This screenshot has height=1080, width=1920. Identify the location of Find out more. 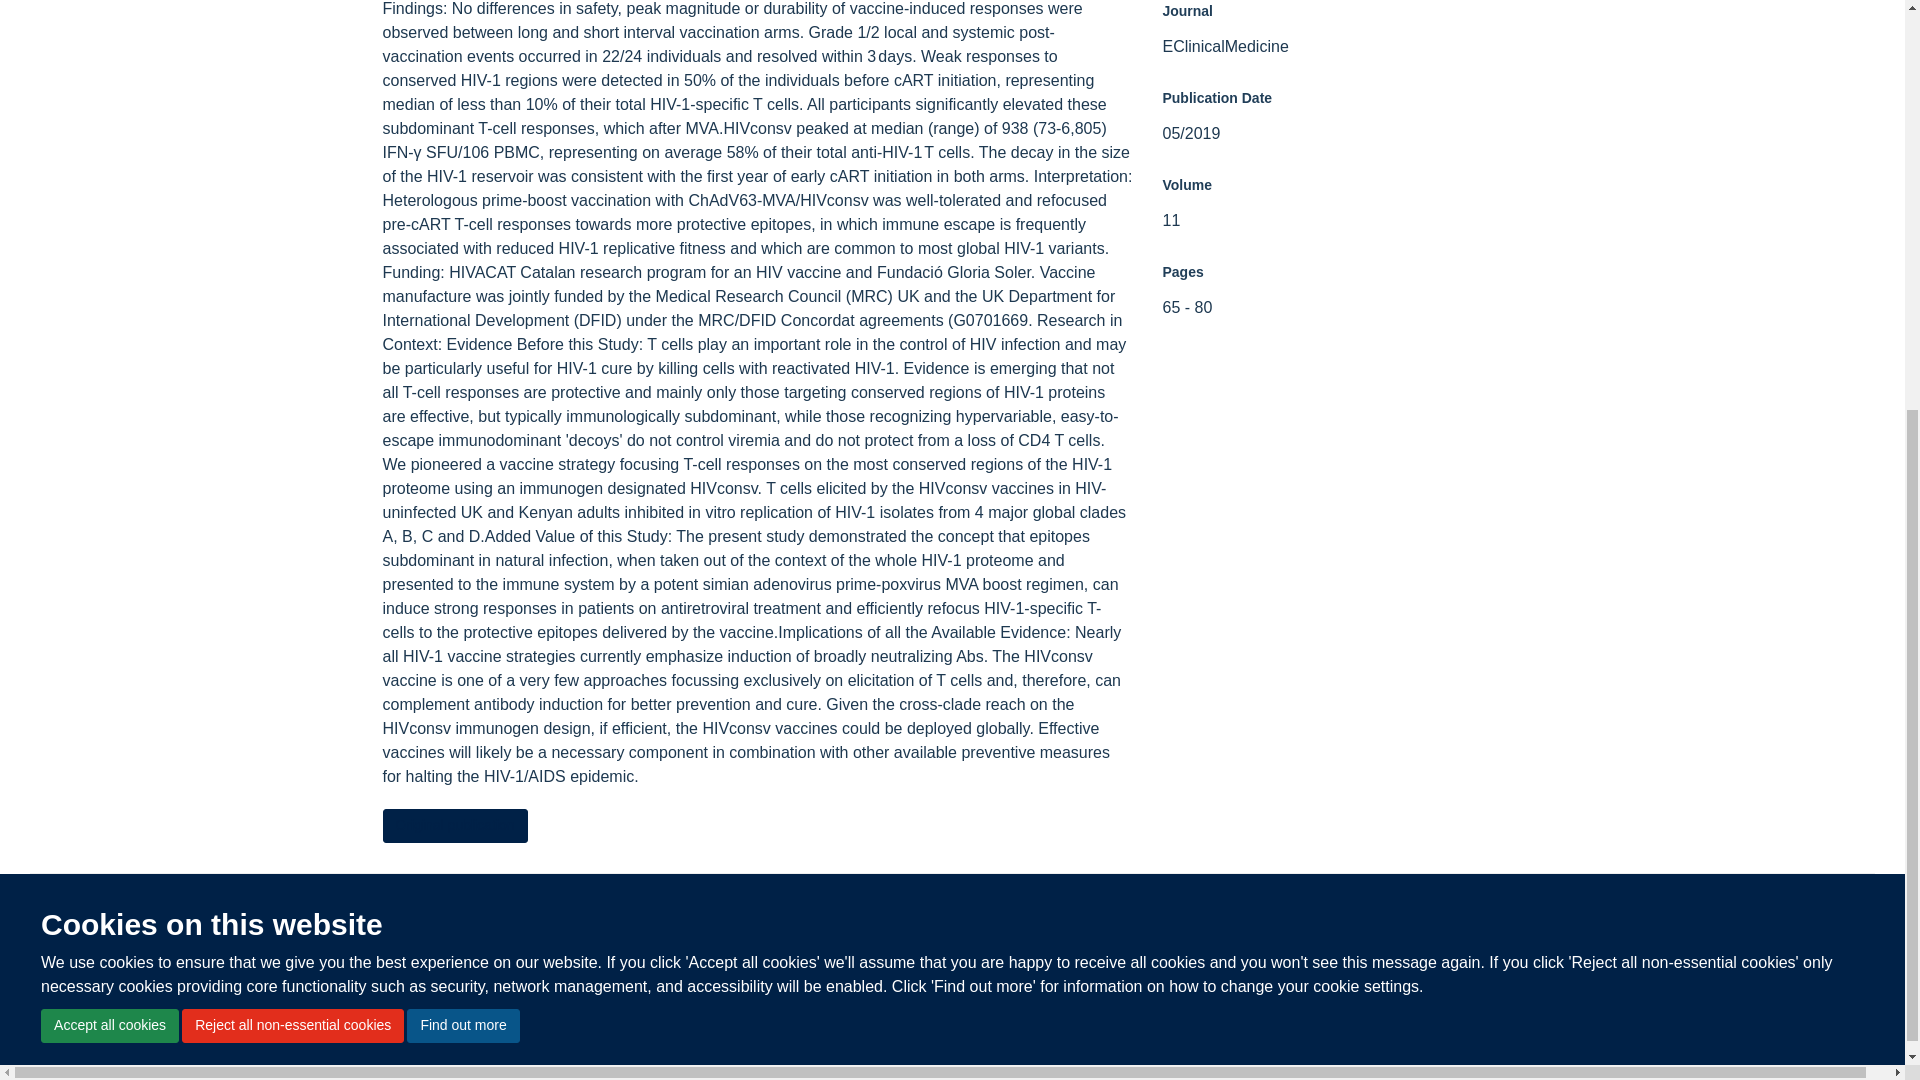
(462, 358).